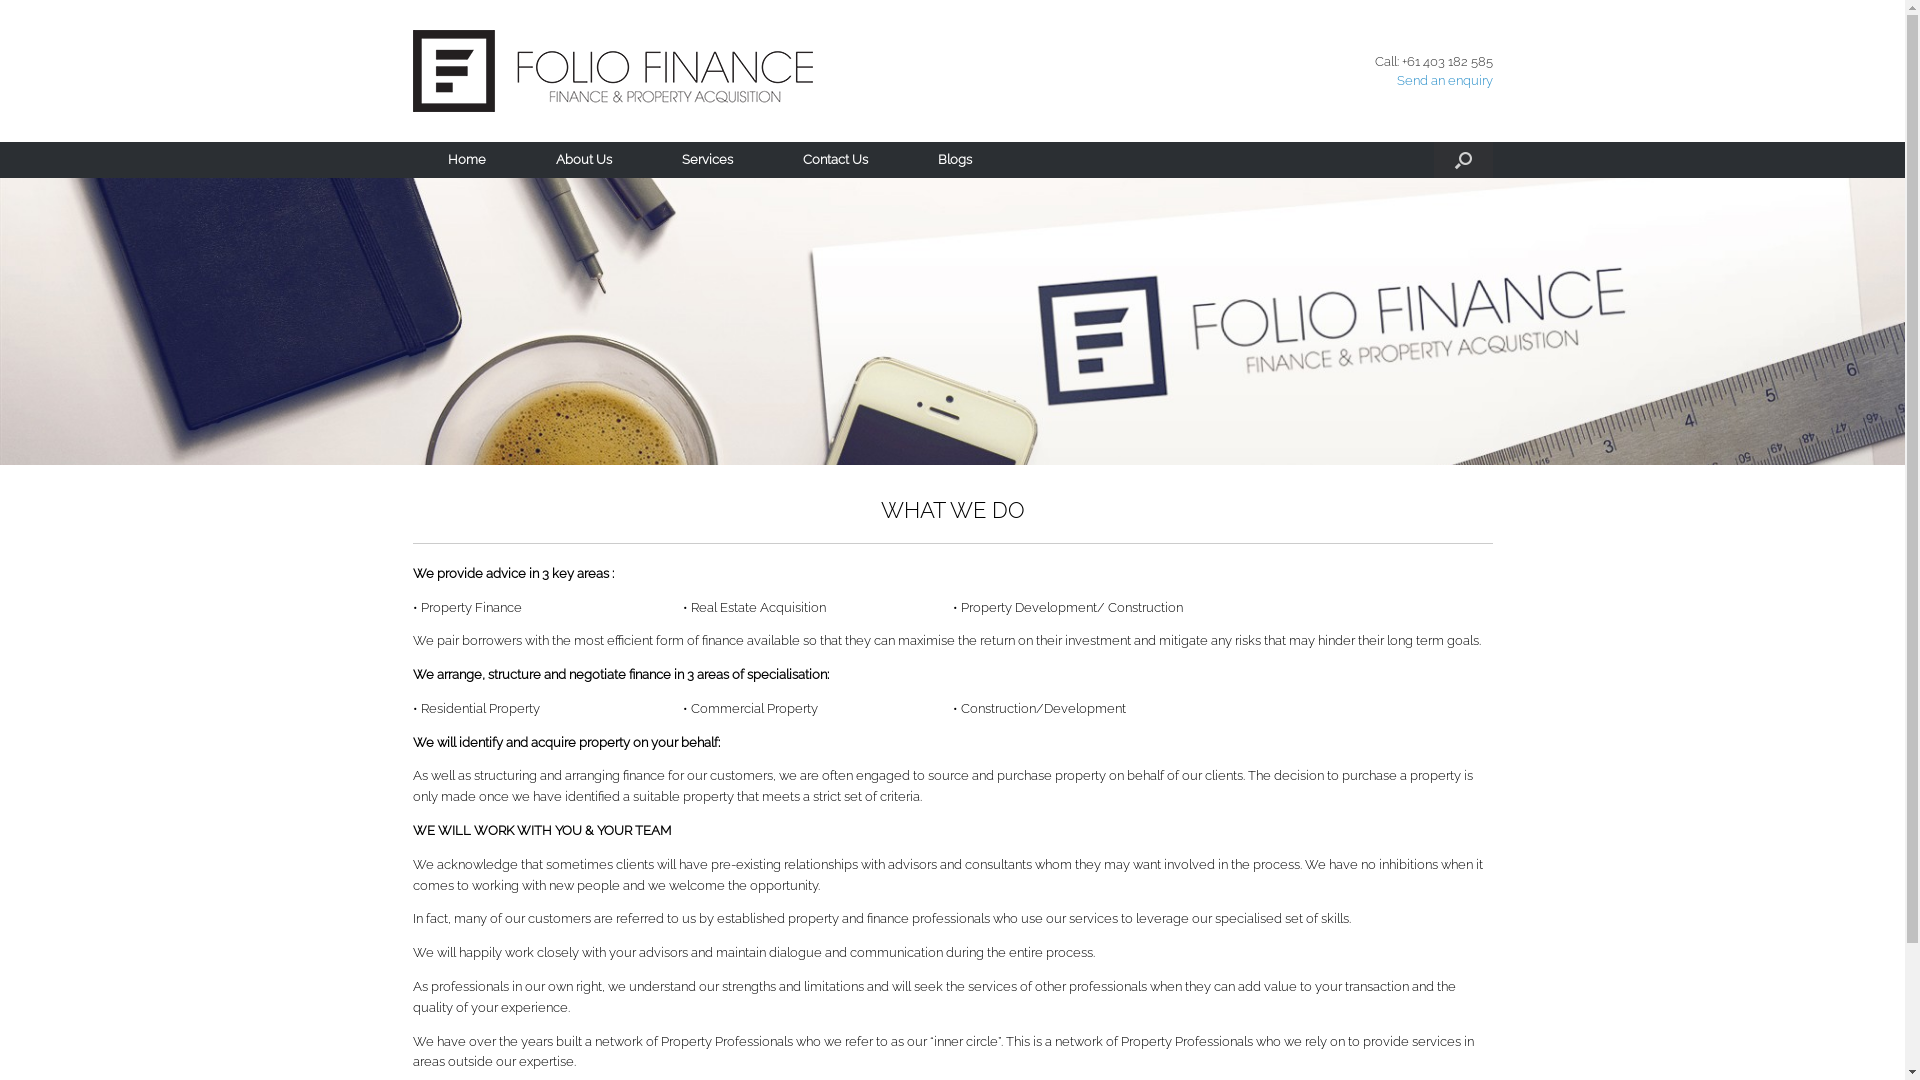  What do you see at coordinates (706, 160) in the screenshot?
I see `Services` at bounding box center [706, 160].